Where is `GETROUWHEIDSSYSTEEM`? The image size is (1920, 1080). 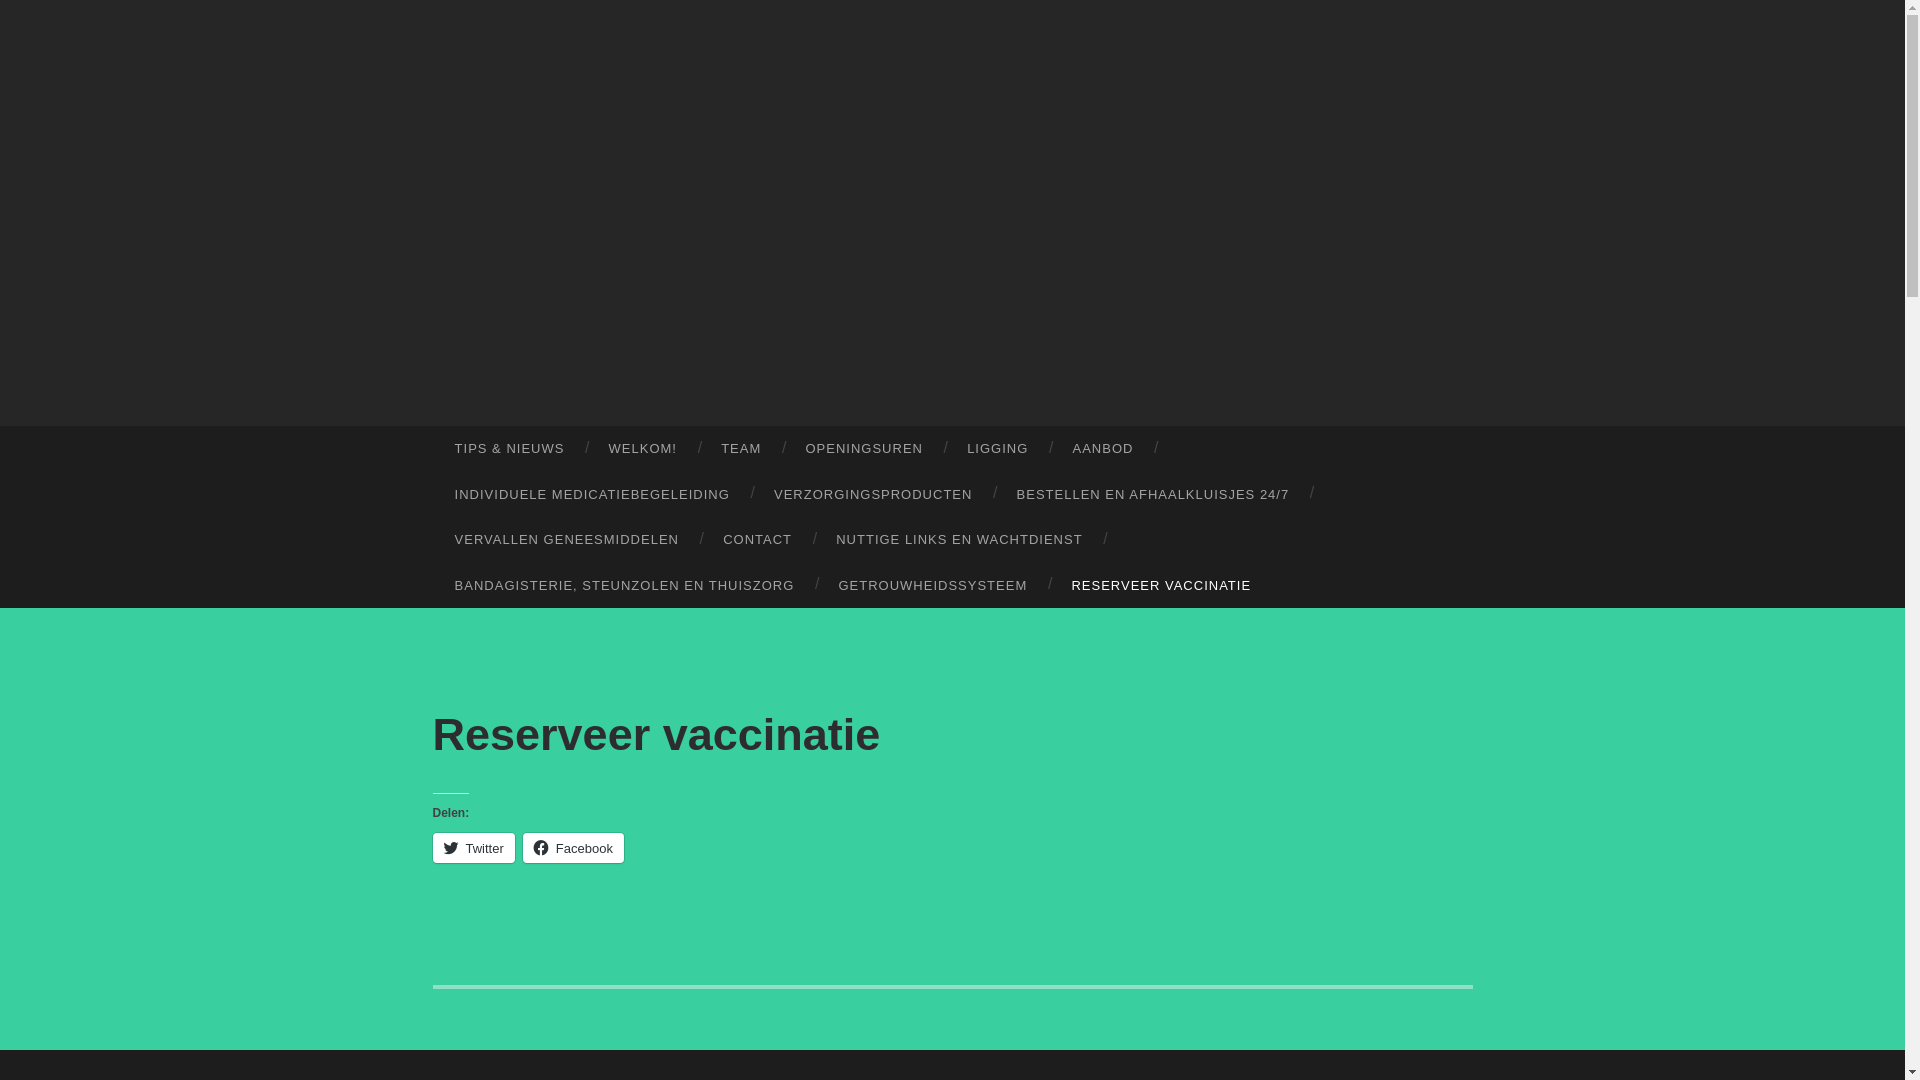 GETROUWHEIDSSYSTEEM is located at coordinates (932, 585).